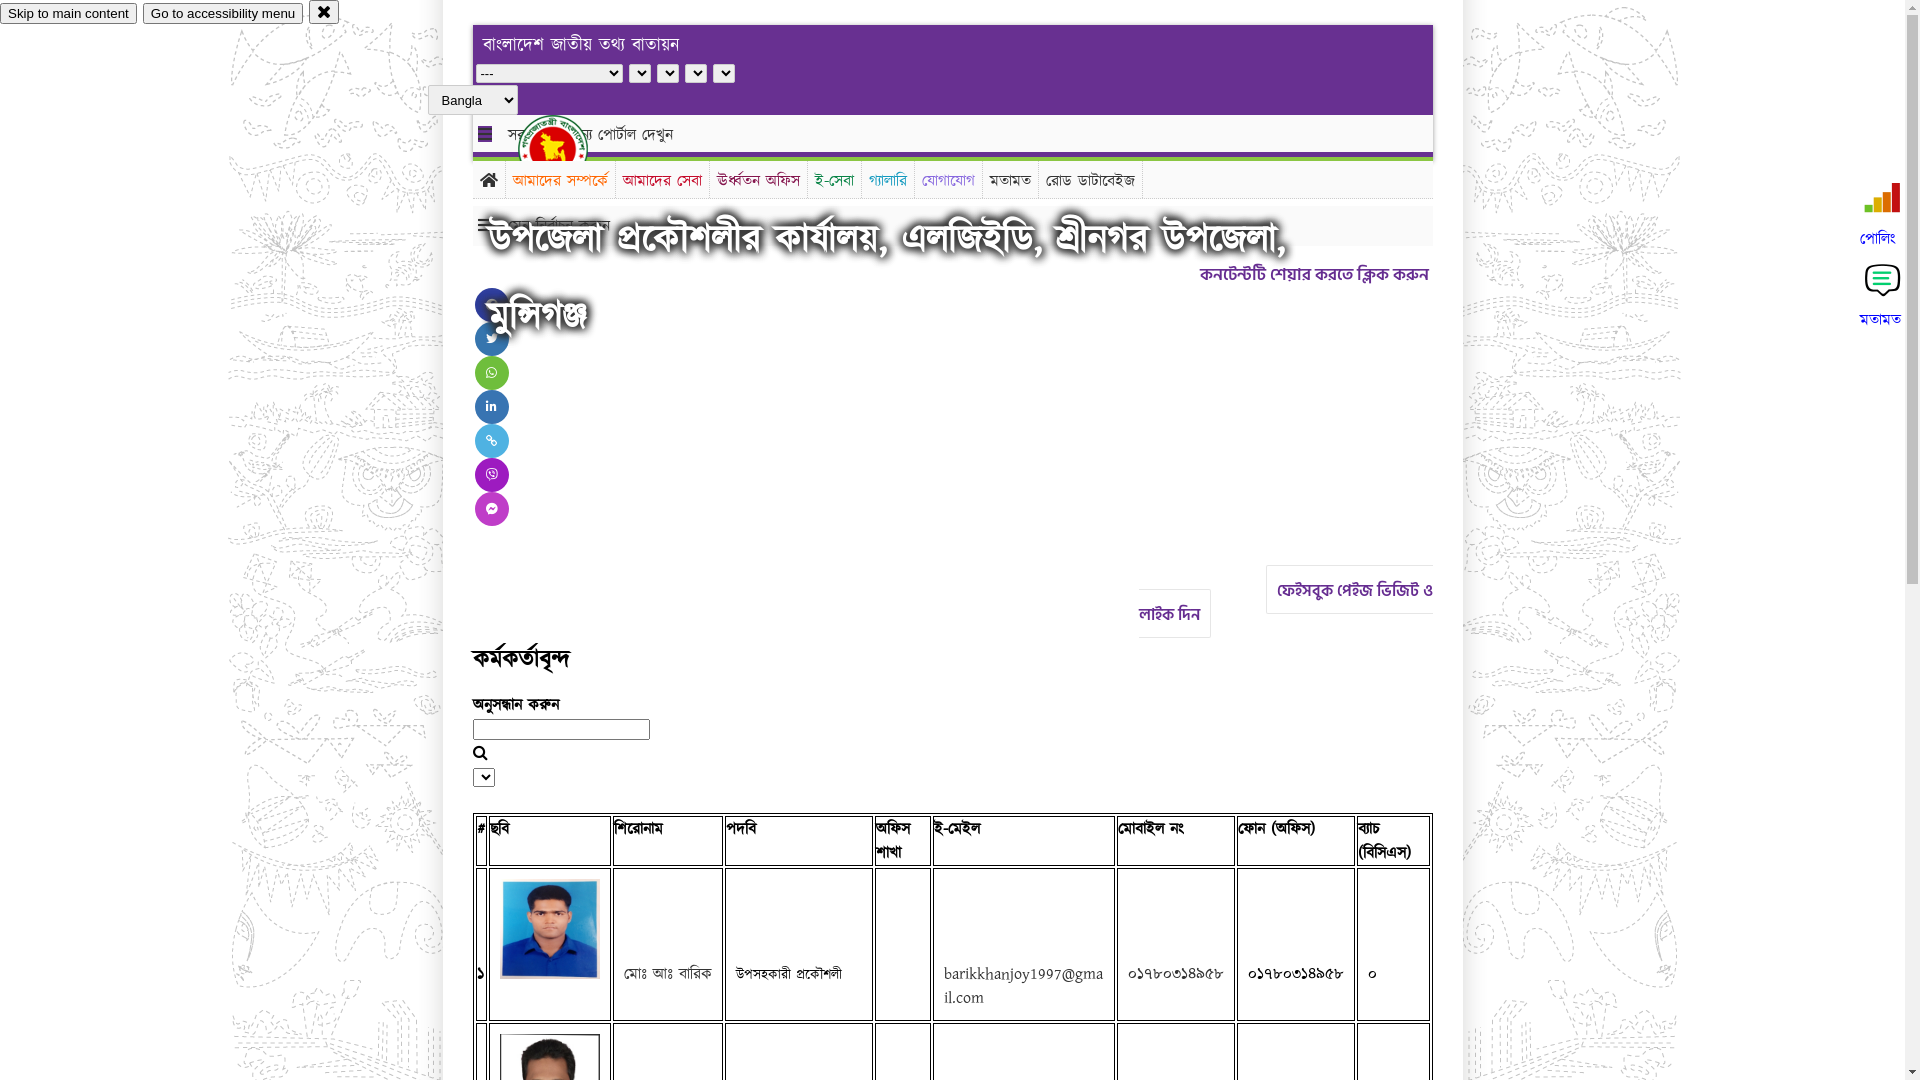 This screenshot has width=1920, height=1080. Describe the element at coordinates (1024, 986) in the screenshot. I see `barikkhanjoy1997@gmail.com` at that location.